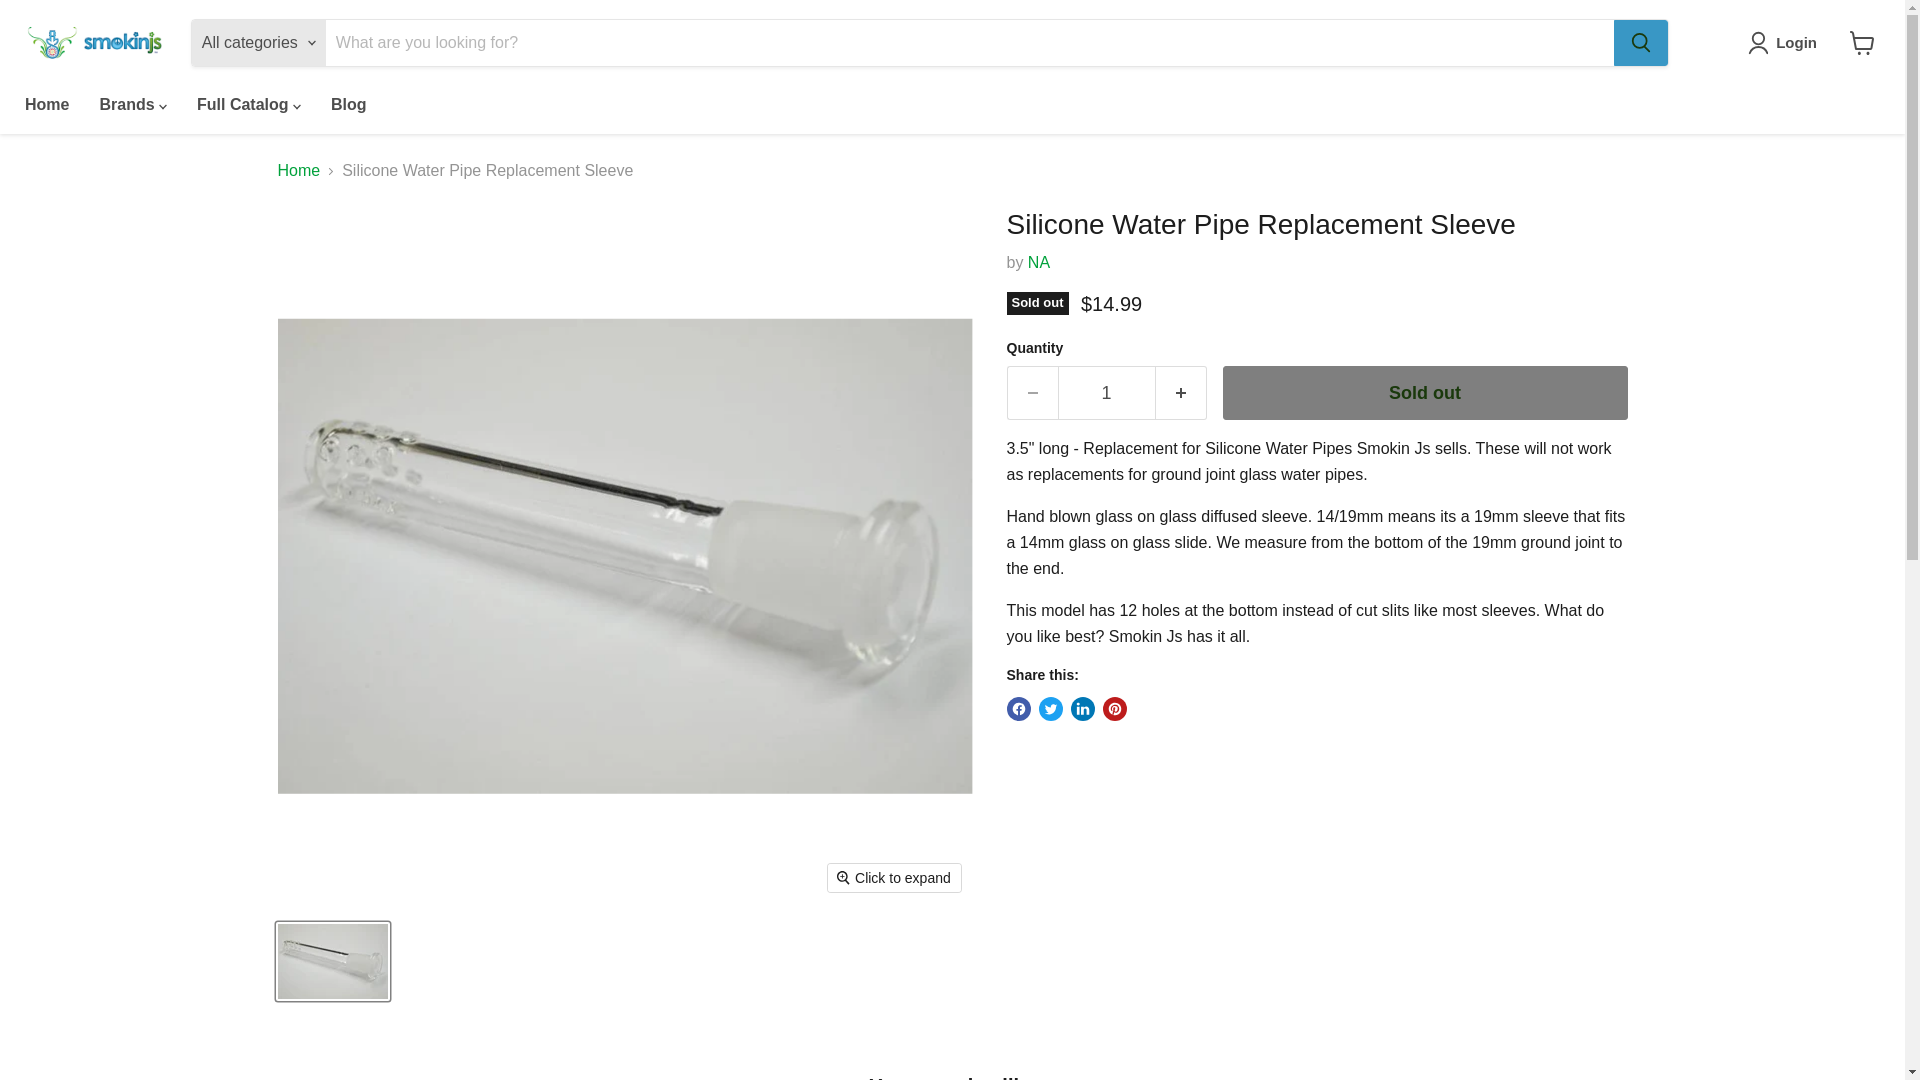 The height and width of the screenshot is (1080, 1920). Describe the element at coordinates (1106, 394) in the screenshot. I see `1` at that location.